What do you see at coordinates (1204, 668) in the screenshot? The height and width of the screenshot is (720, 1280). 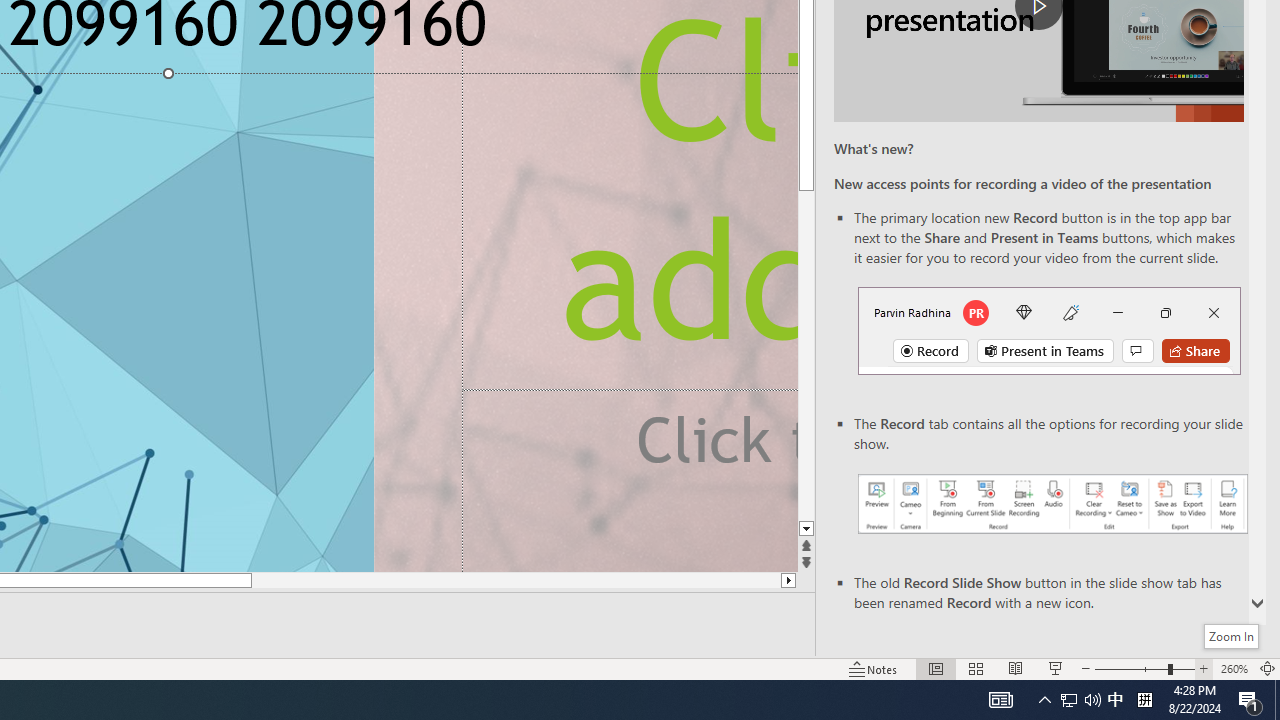 I see `Zoom In` at bounding box center [1204, 668].